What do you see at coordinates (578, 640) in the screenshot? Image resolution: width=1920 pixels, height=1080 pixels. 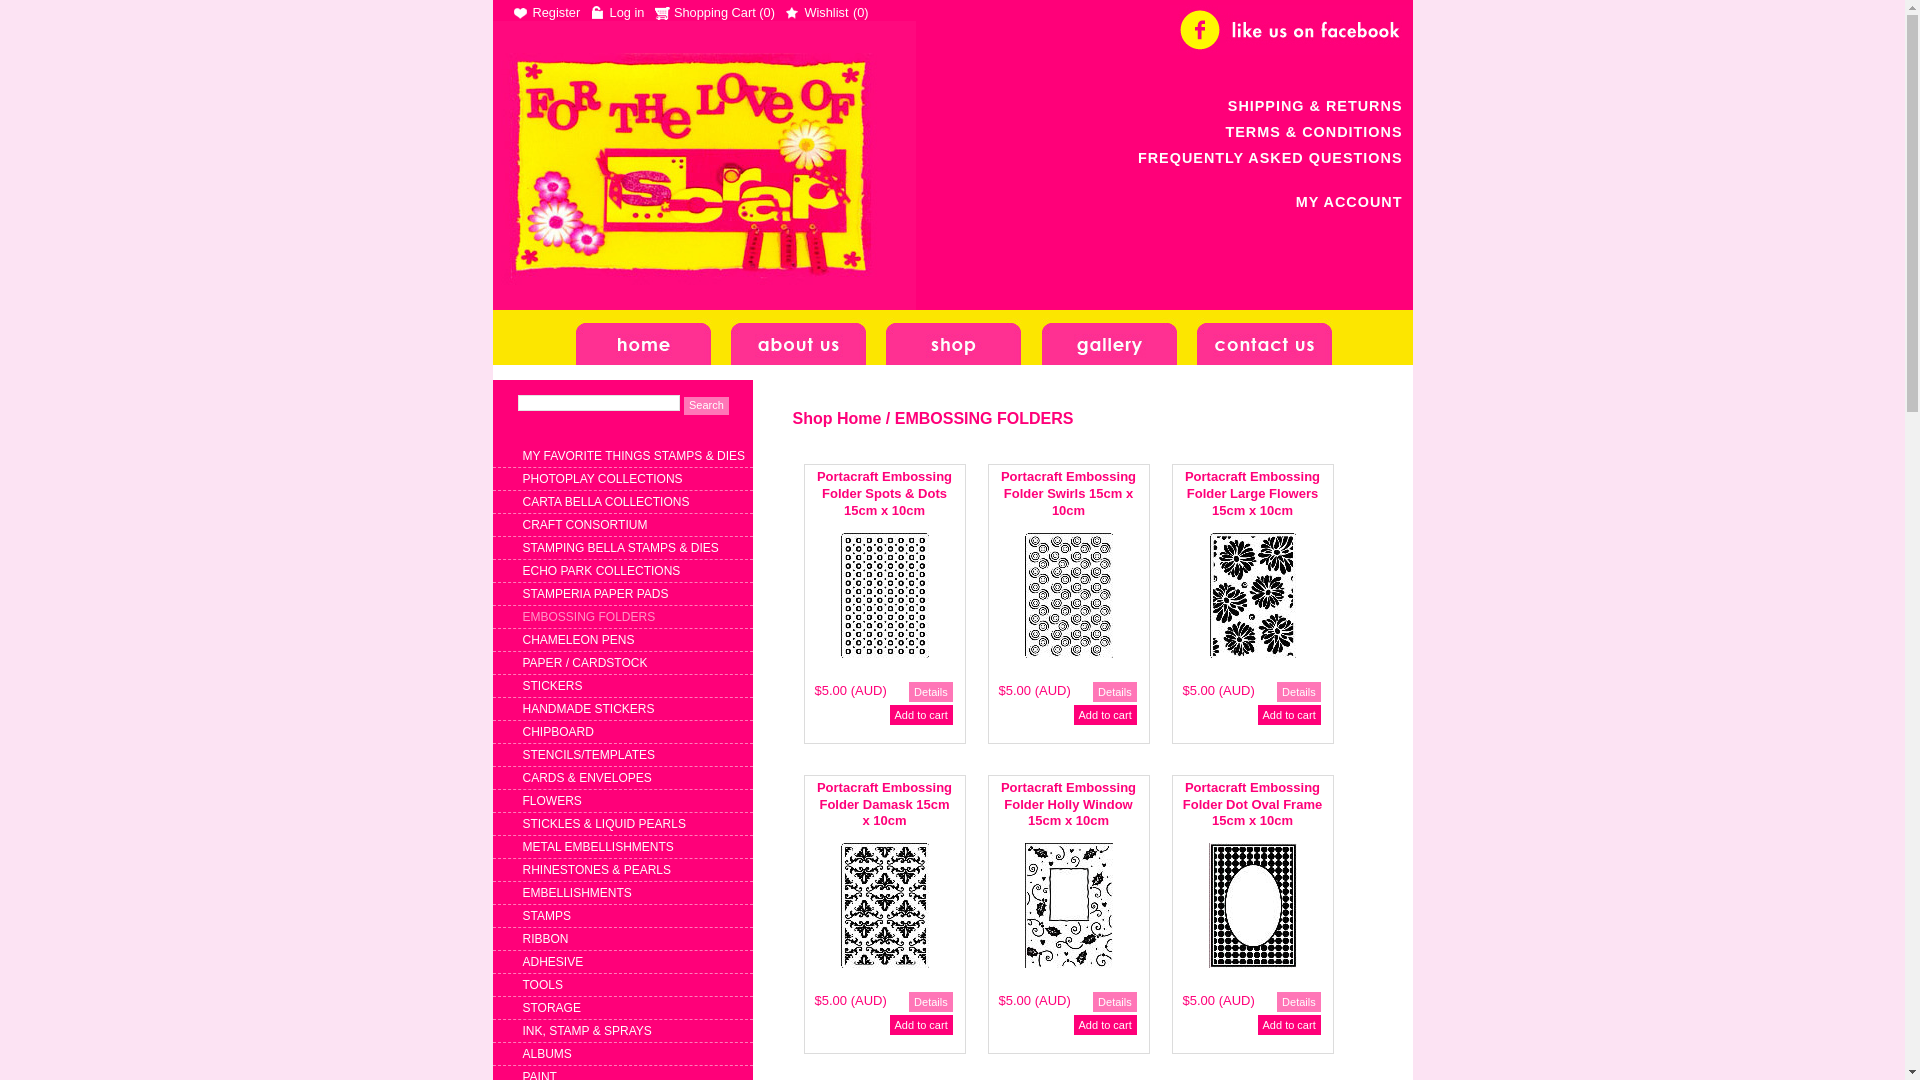 I see `CHAMELEON PENS` at bounding box center [578, 640].